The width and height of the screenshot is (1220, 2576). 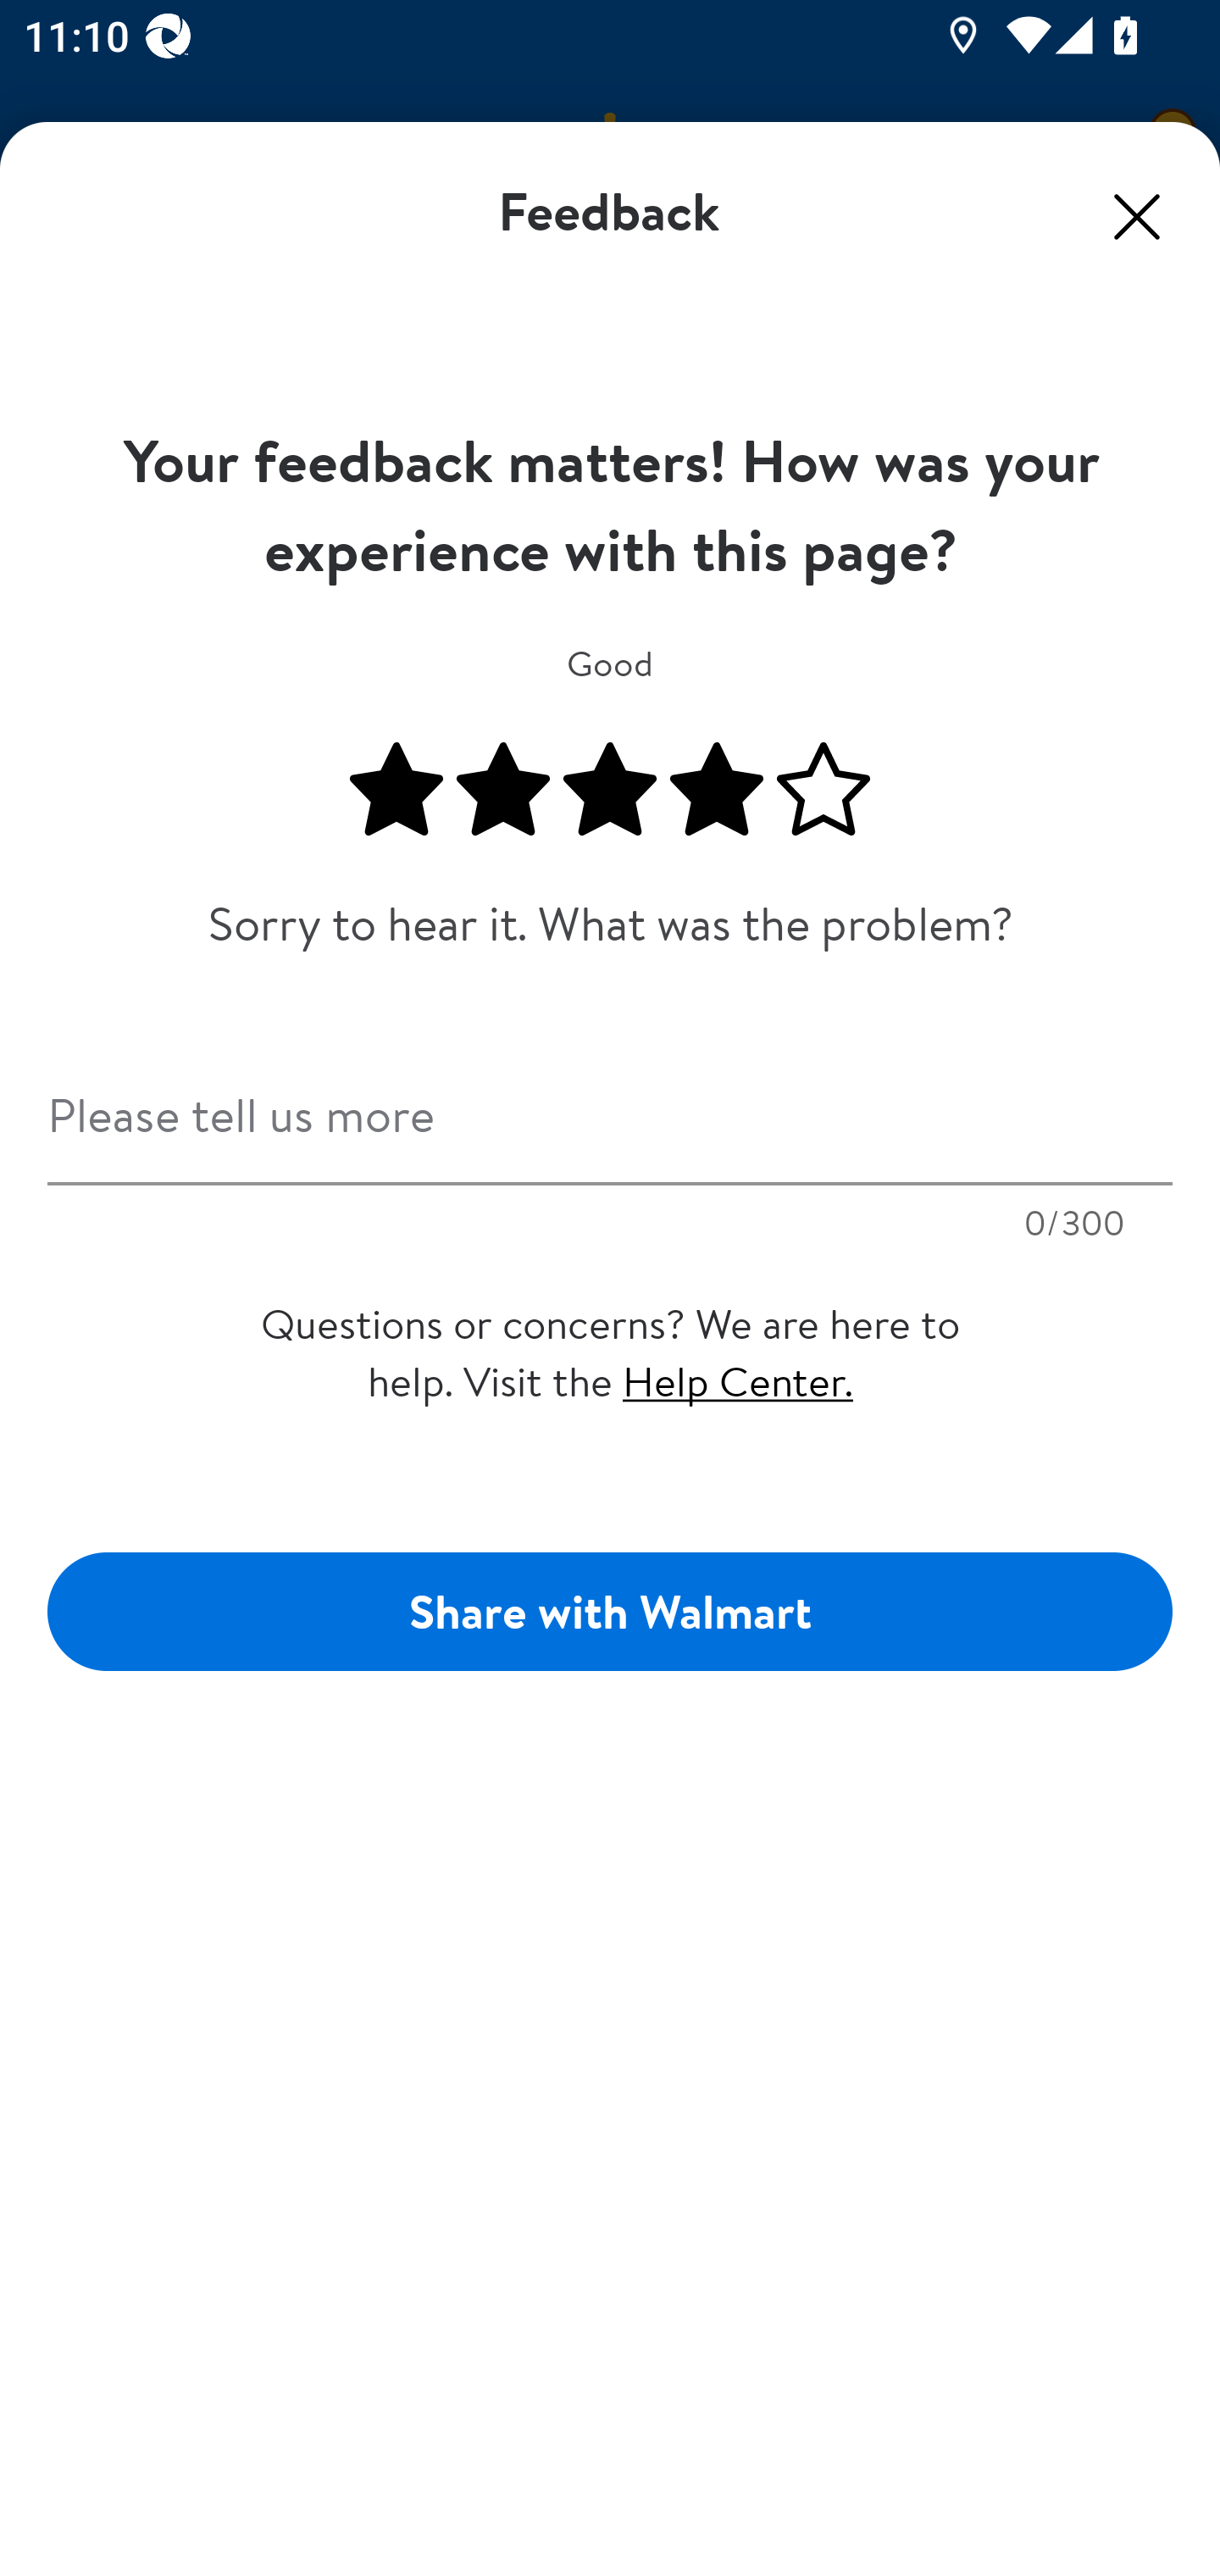 I want to click on 2 out of 5 stars, not selected, so click(x=503, y=790).